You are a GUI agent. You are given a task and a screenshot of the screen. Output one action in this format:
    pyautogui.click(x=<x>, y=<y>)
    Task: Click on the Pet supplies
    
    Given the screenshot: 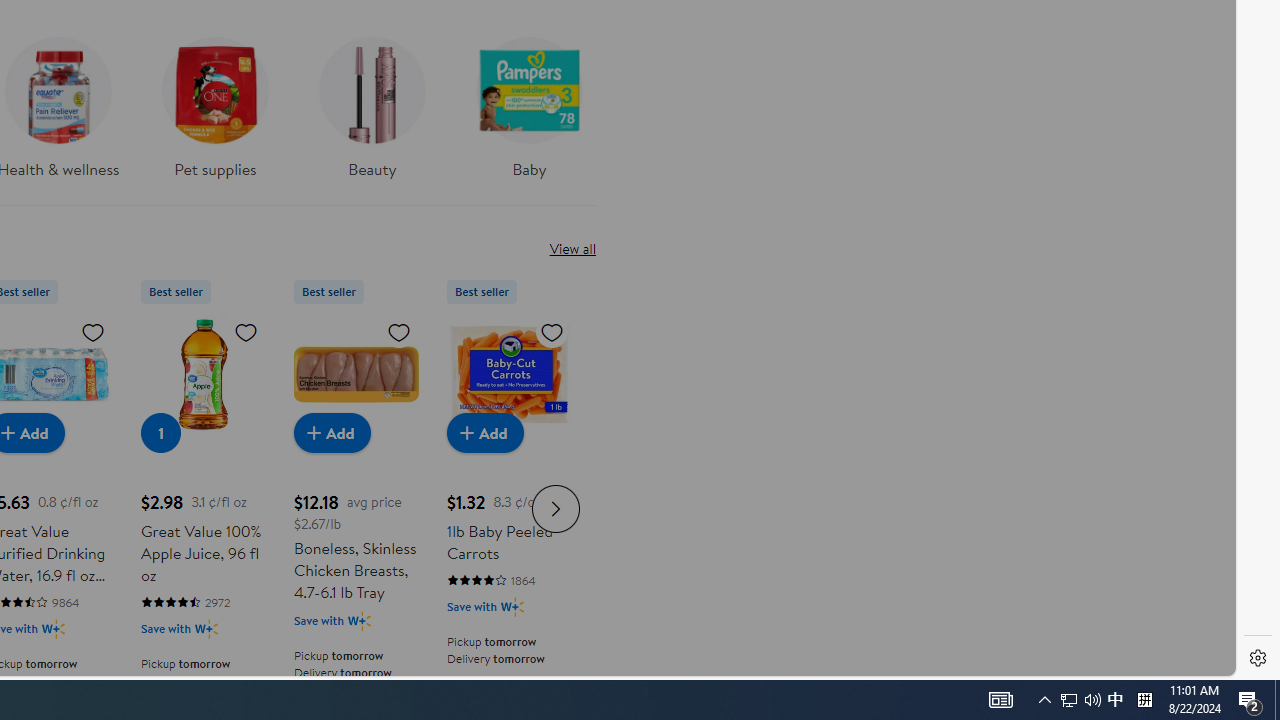 What is the action you would take?
    pyautogui.click(x=214, y=114)
    